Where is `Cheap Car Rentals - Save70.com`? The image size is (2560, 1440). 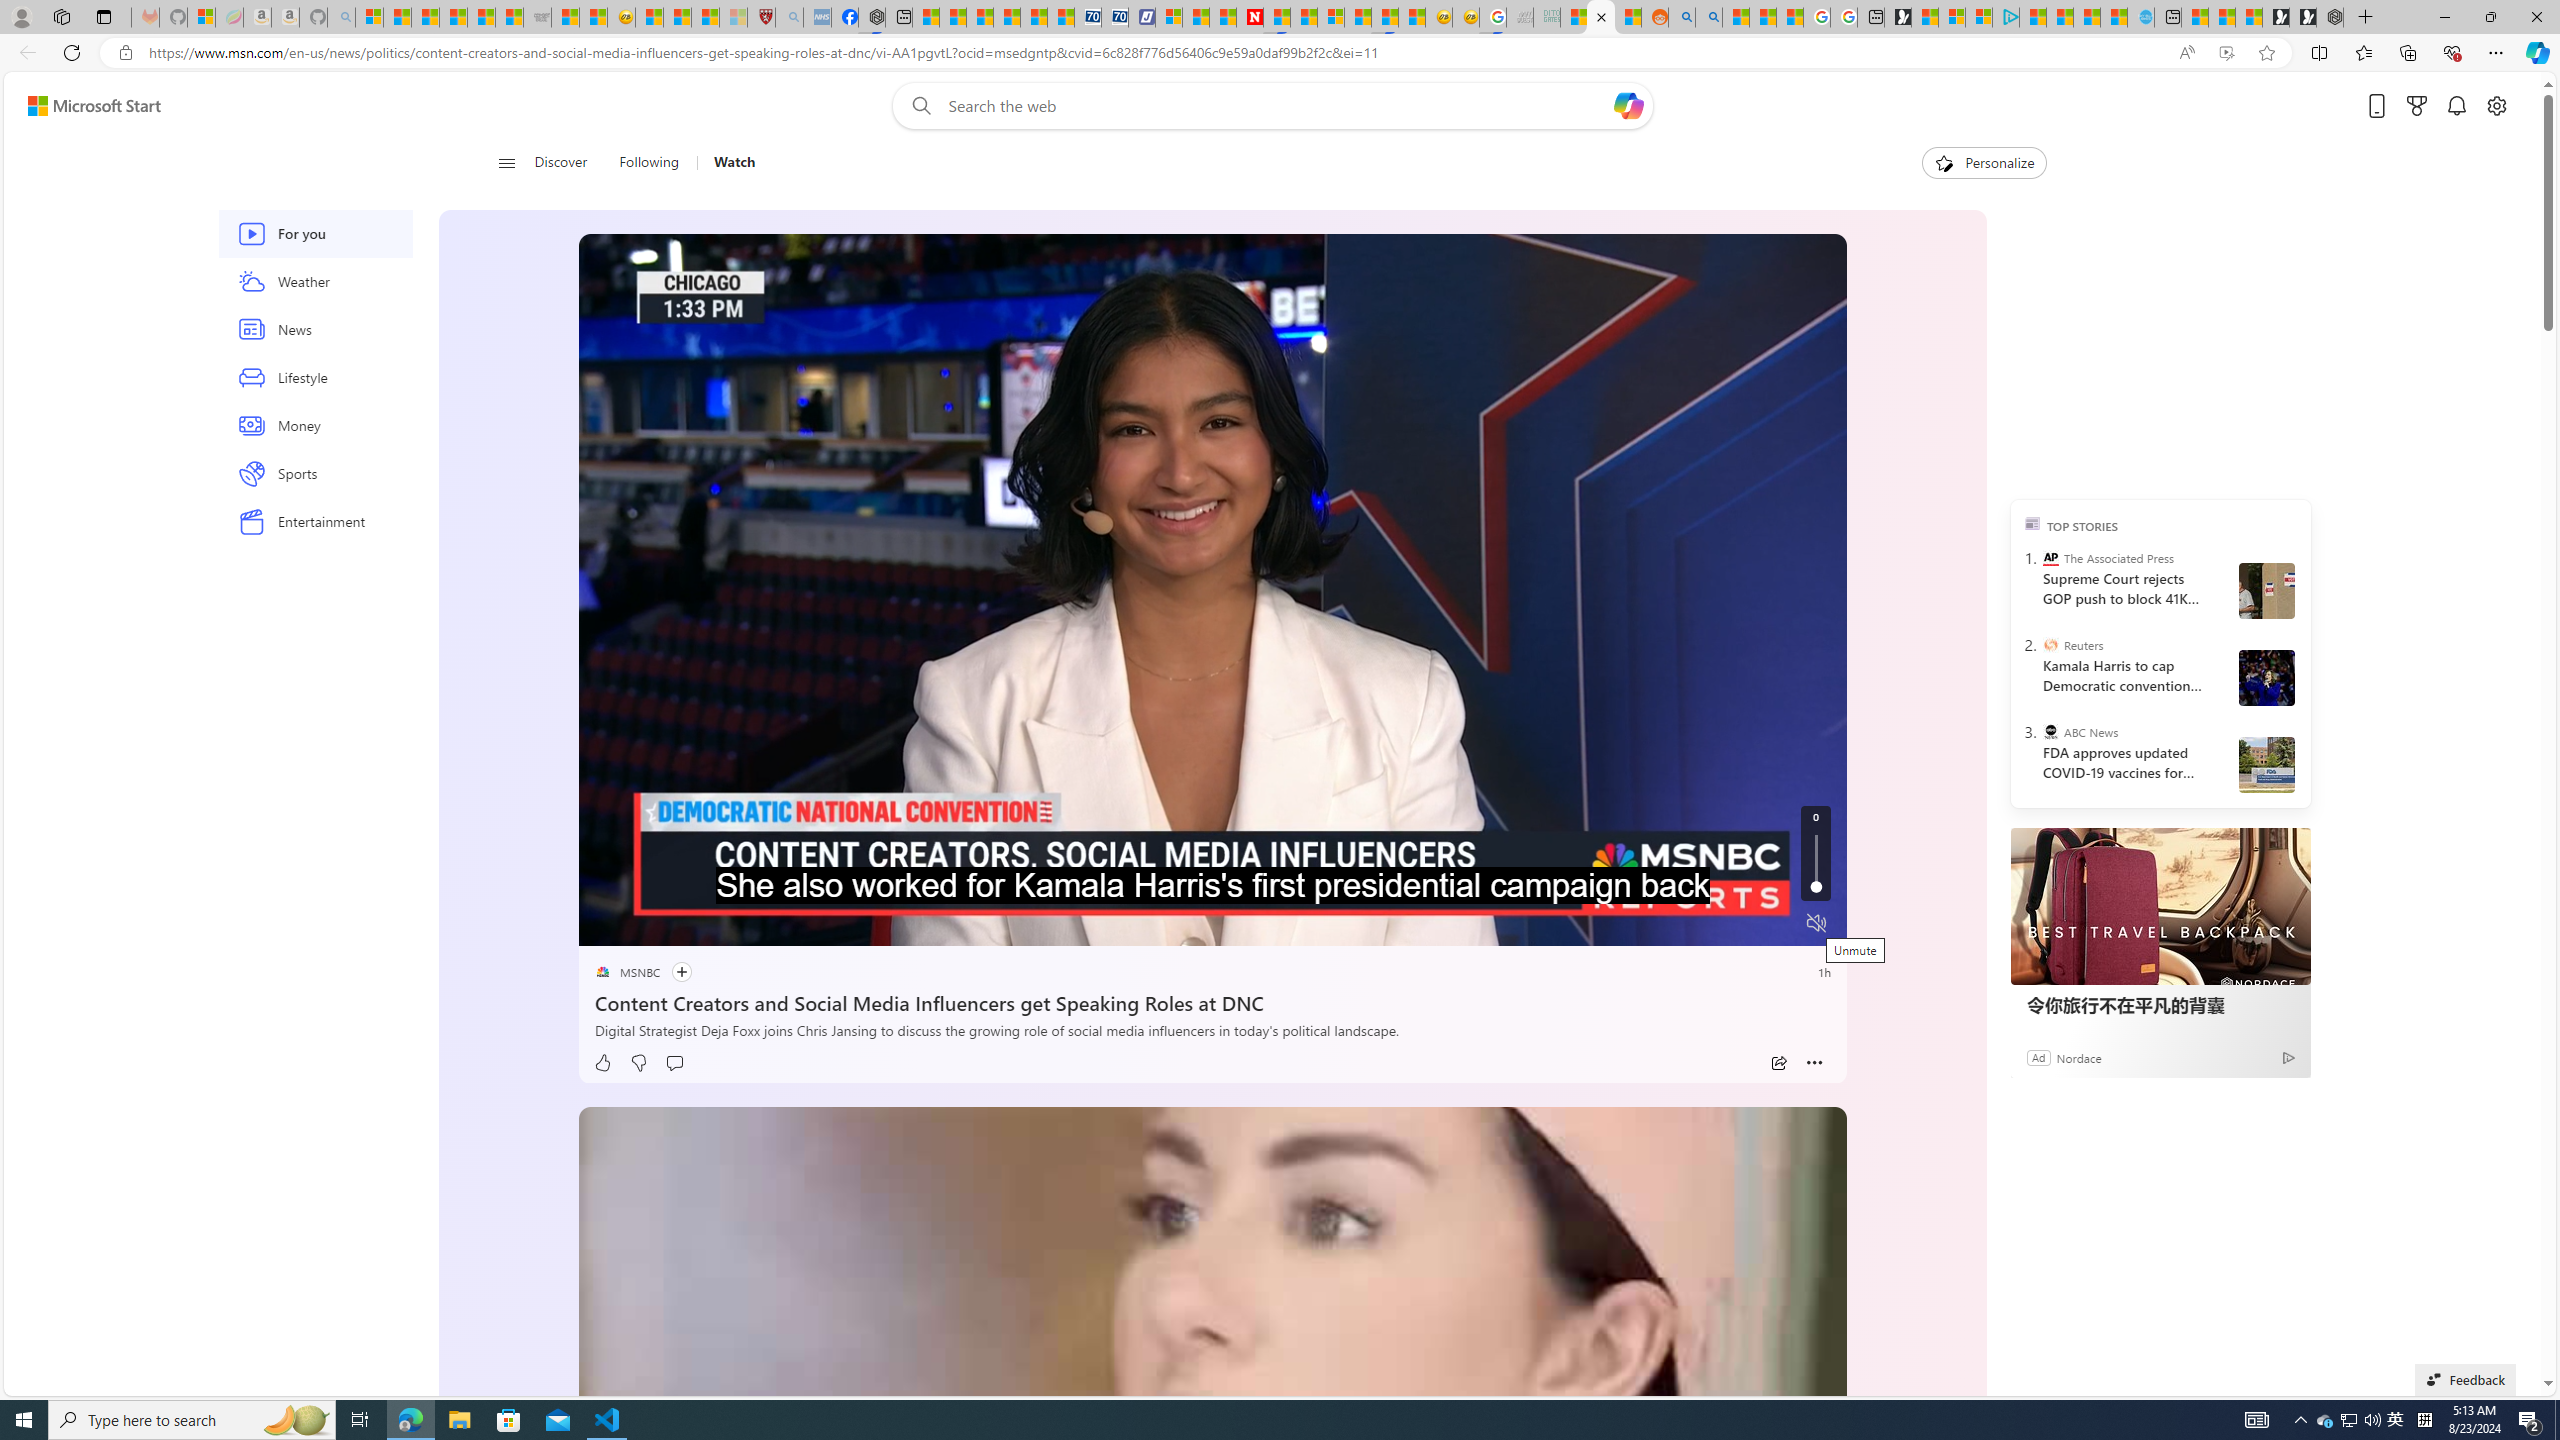 Cheap Car Rentals - Save70.com is located at coordinates (1088, 17).